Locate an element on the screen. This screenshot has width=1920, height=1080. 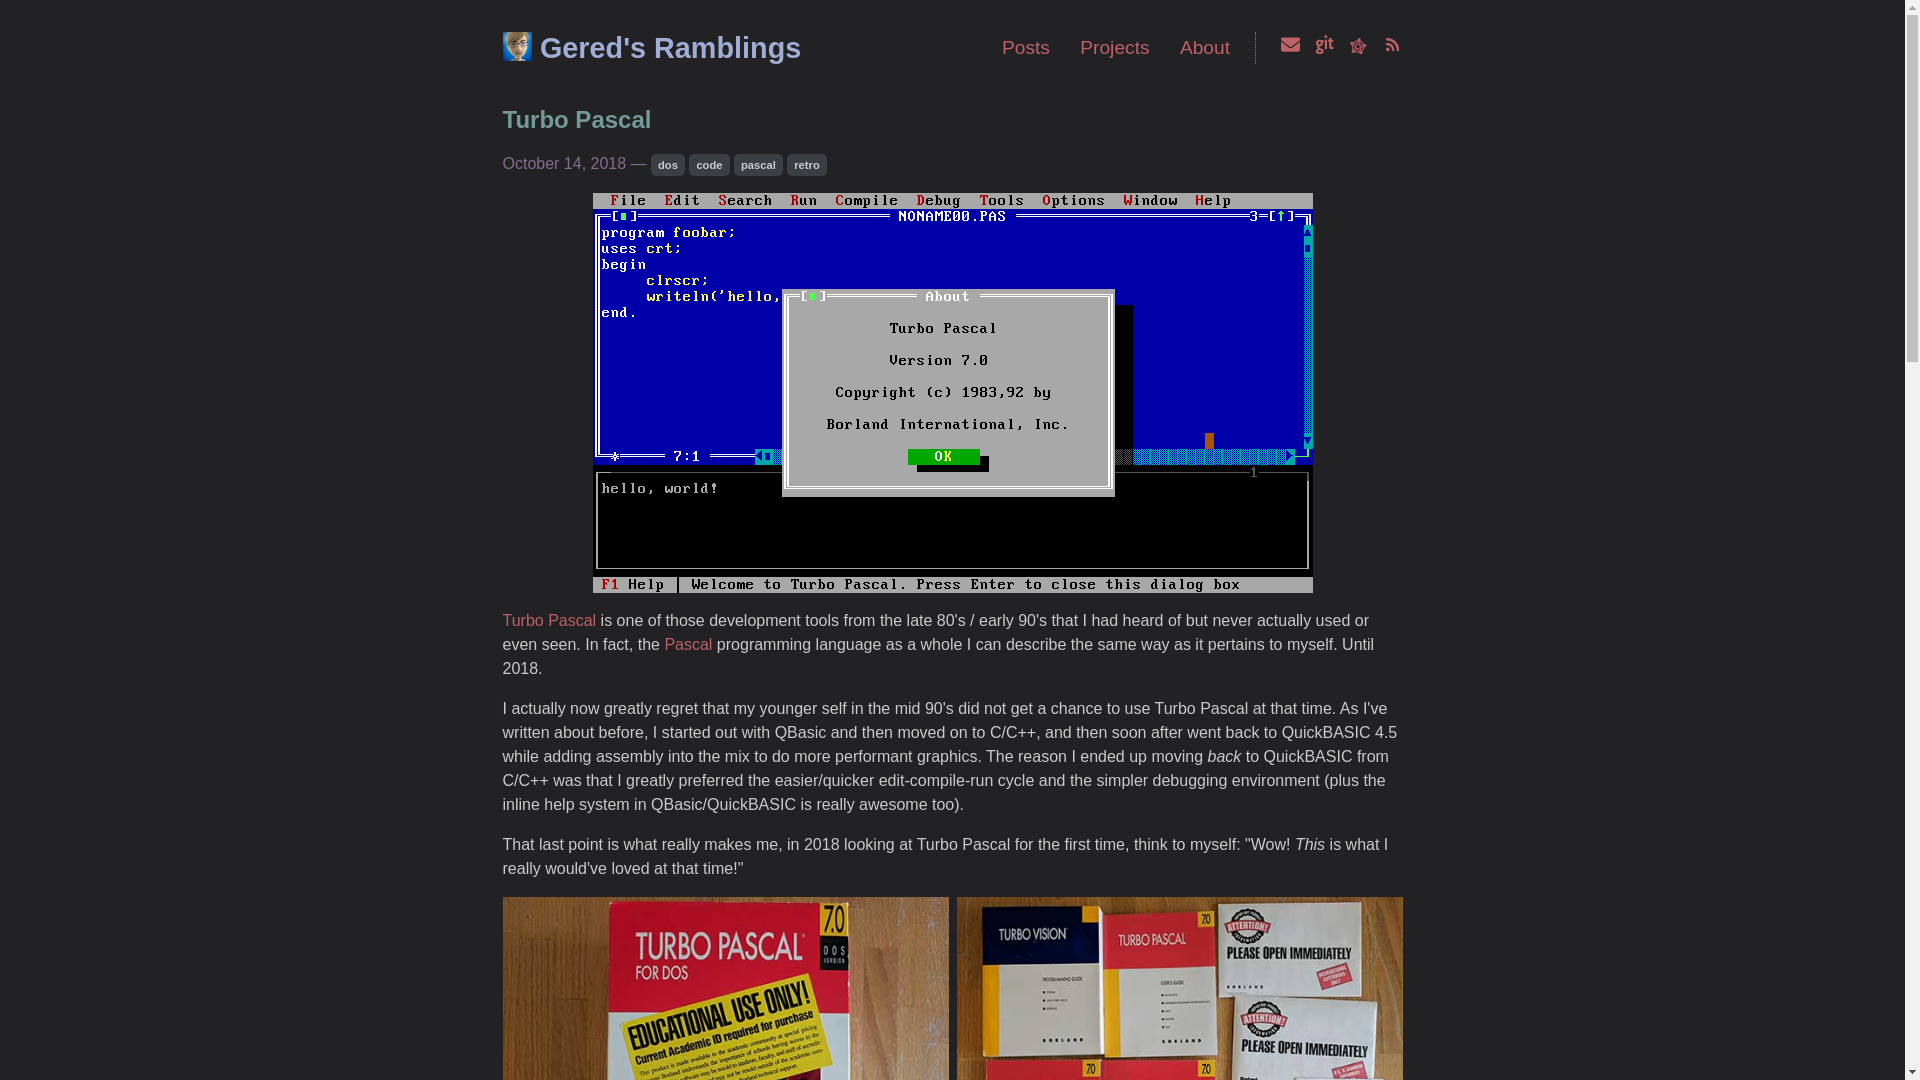
Fediverse is located at coordinates (1358, 48).